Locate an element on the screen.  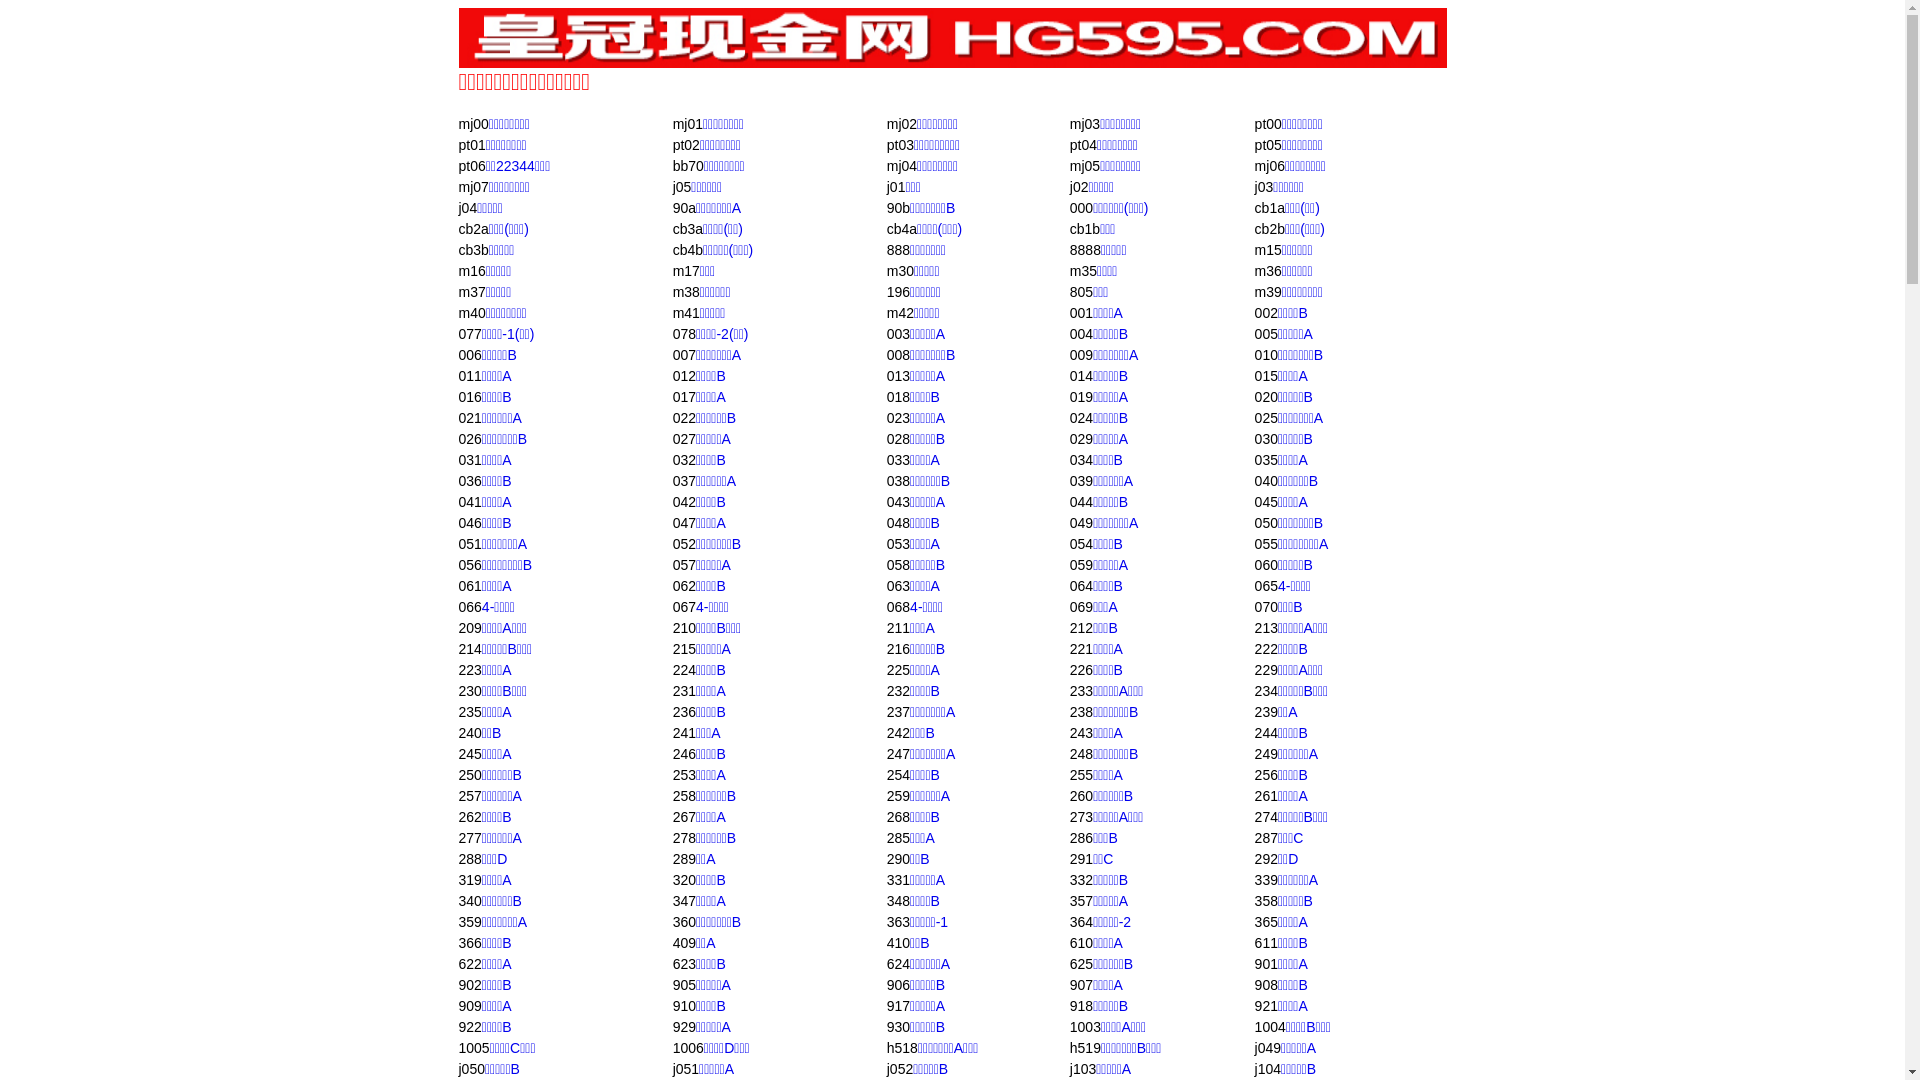
067 is located at coordinates (684, 607).